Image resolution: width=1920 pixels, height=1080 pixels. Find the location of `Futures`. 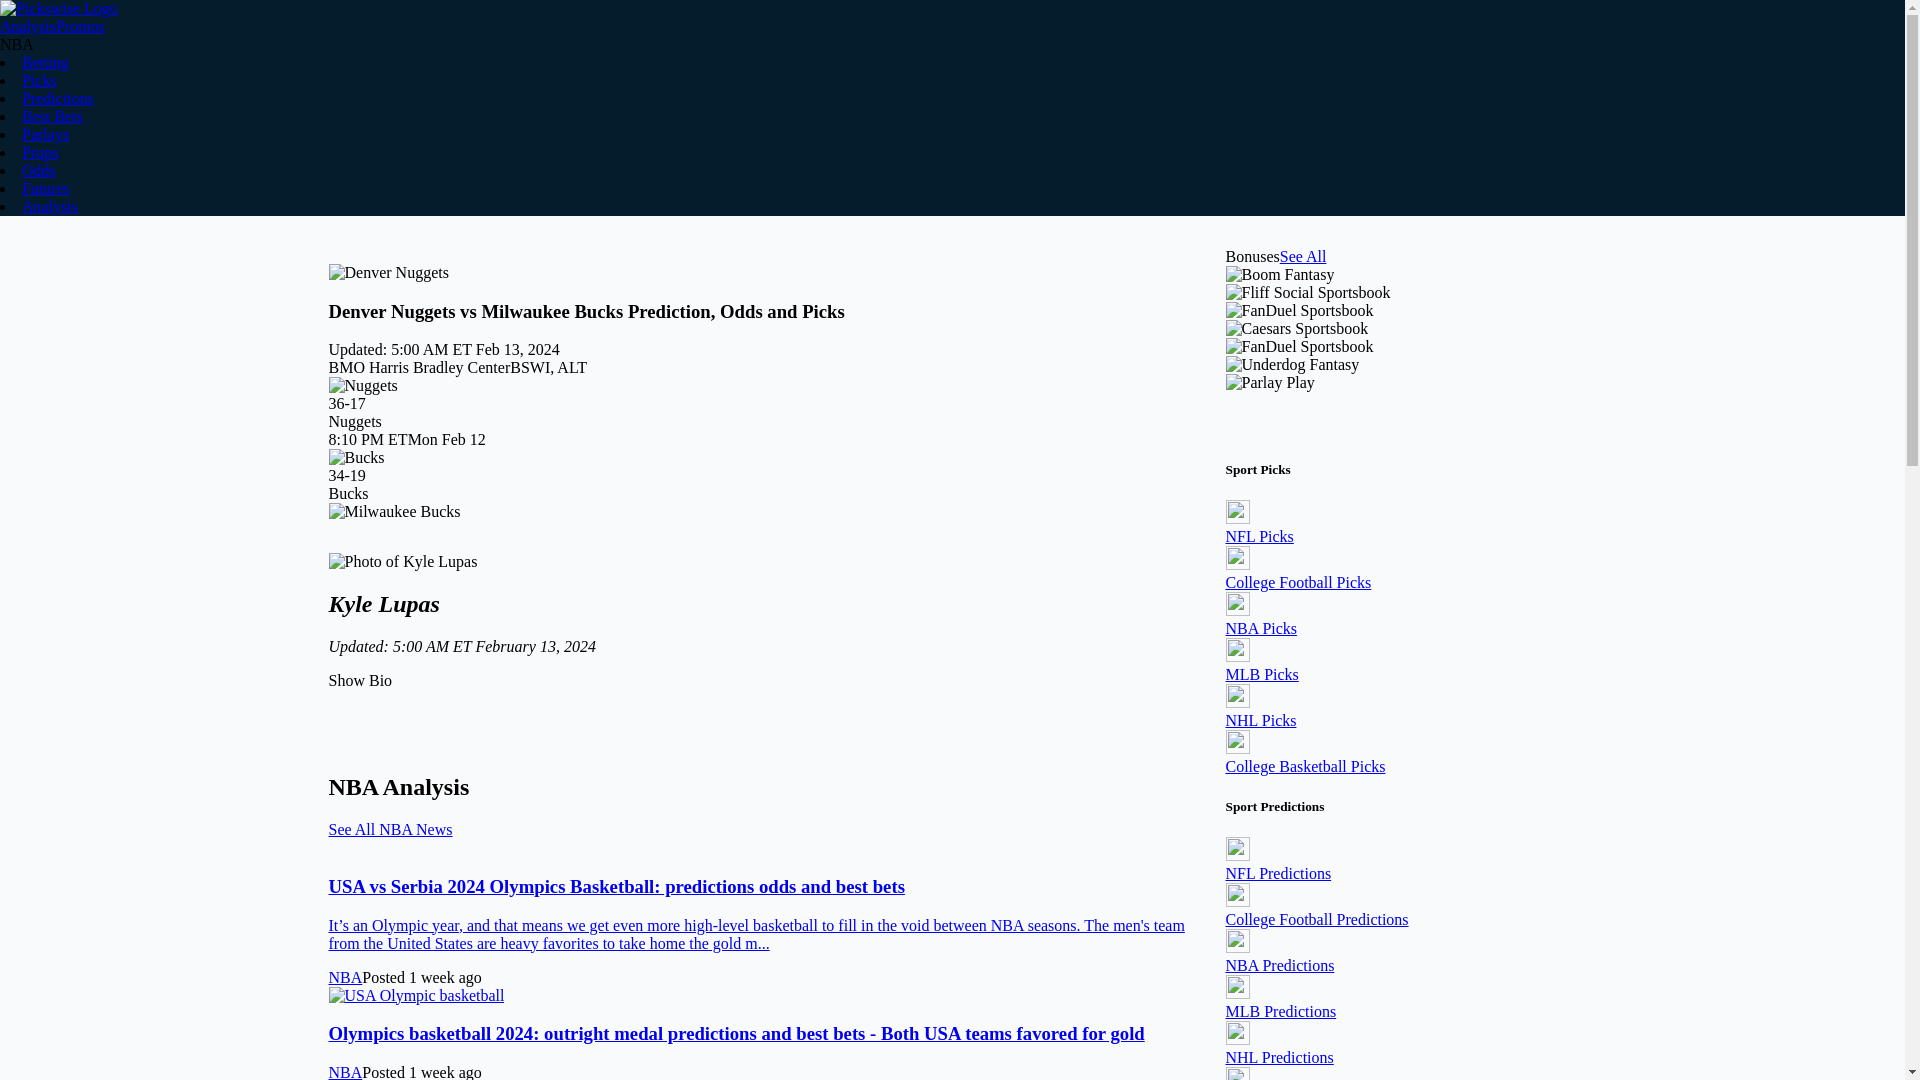

Futures is located at coordinates (45, 188).